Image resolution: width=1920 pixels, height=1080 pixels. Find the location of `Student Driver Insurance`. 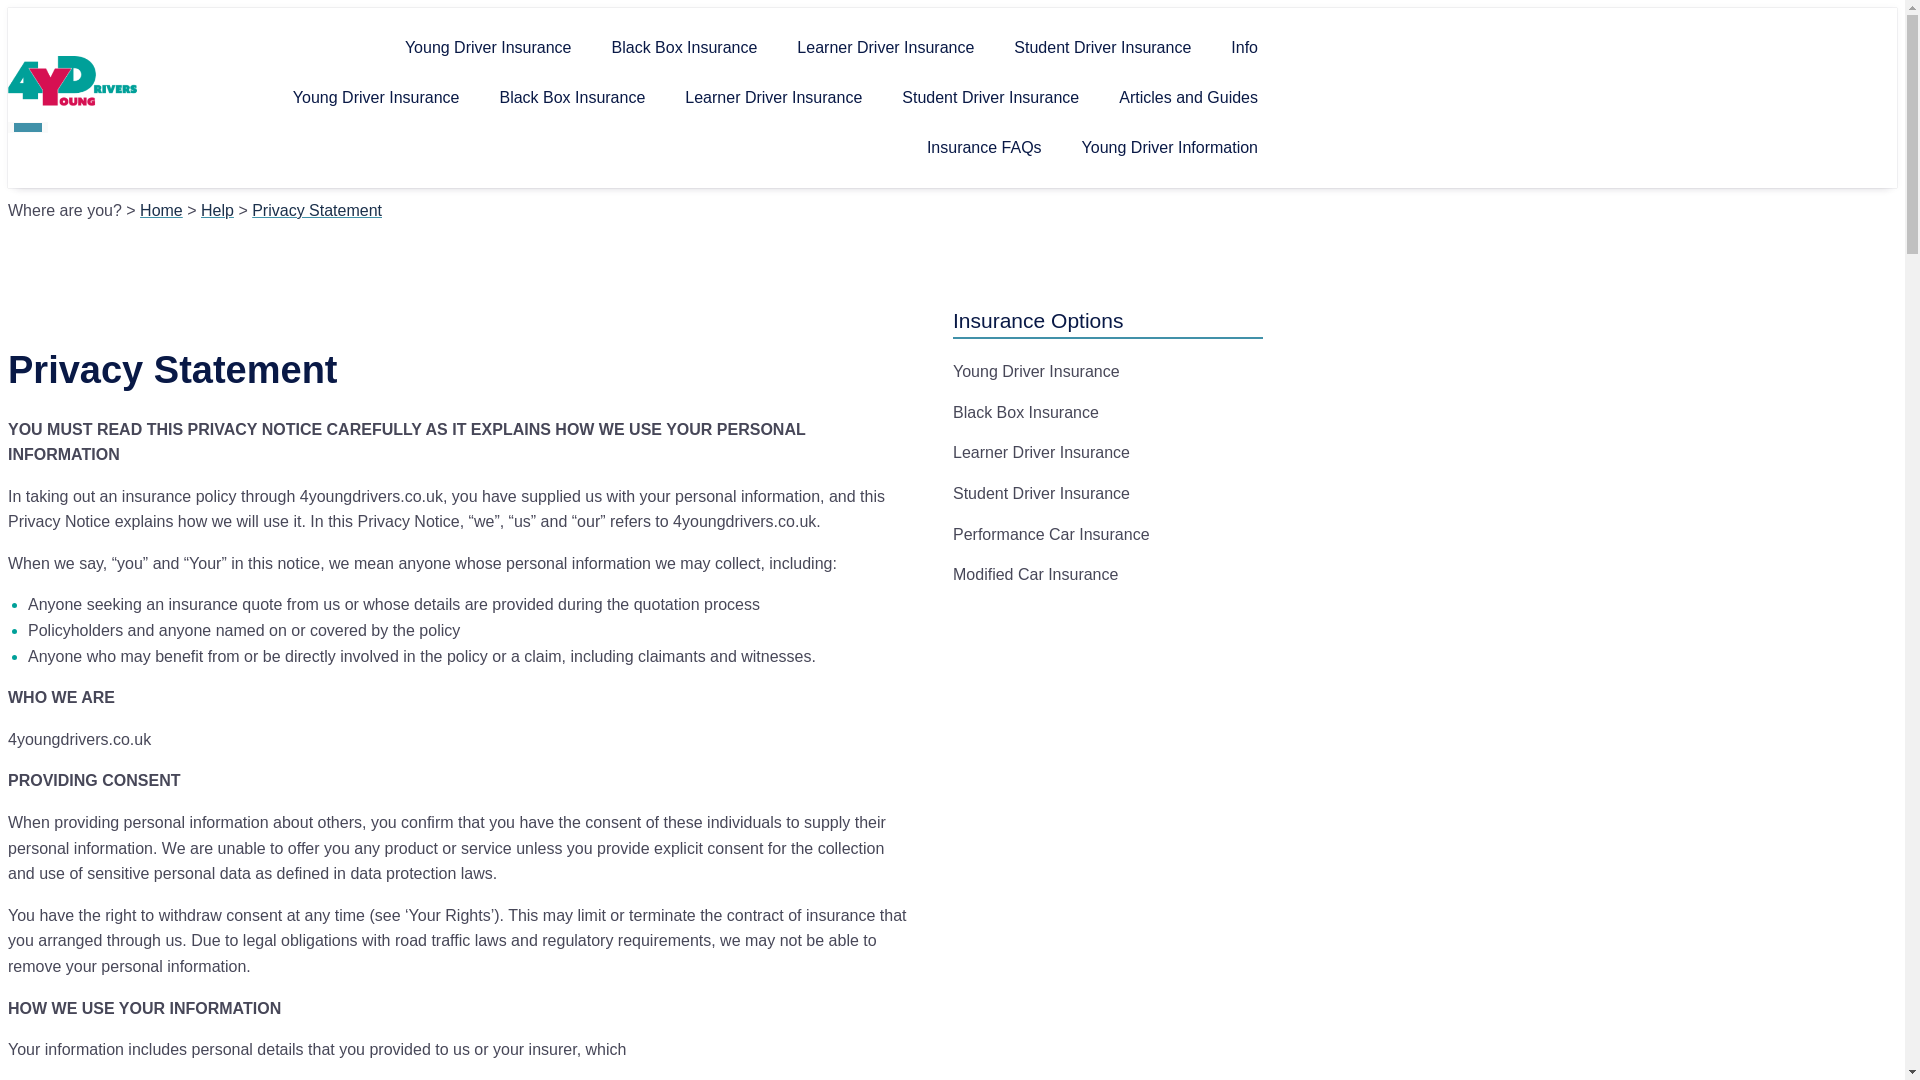

Student Driver Insurance is located at coordinates (1102, 48).